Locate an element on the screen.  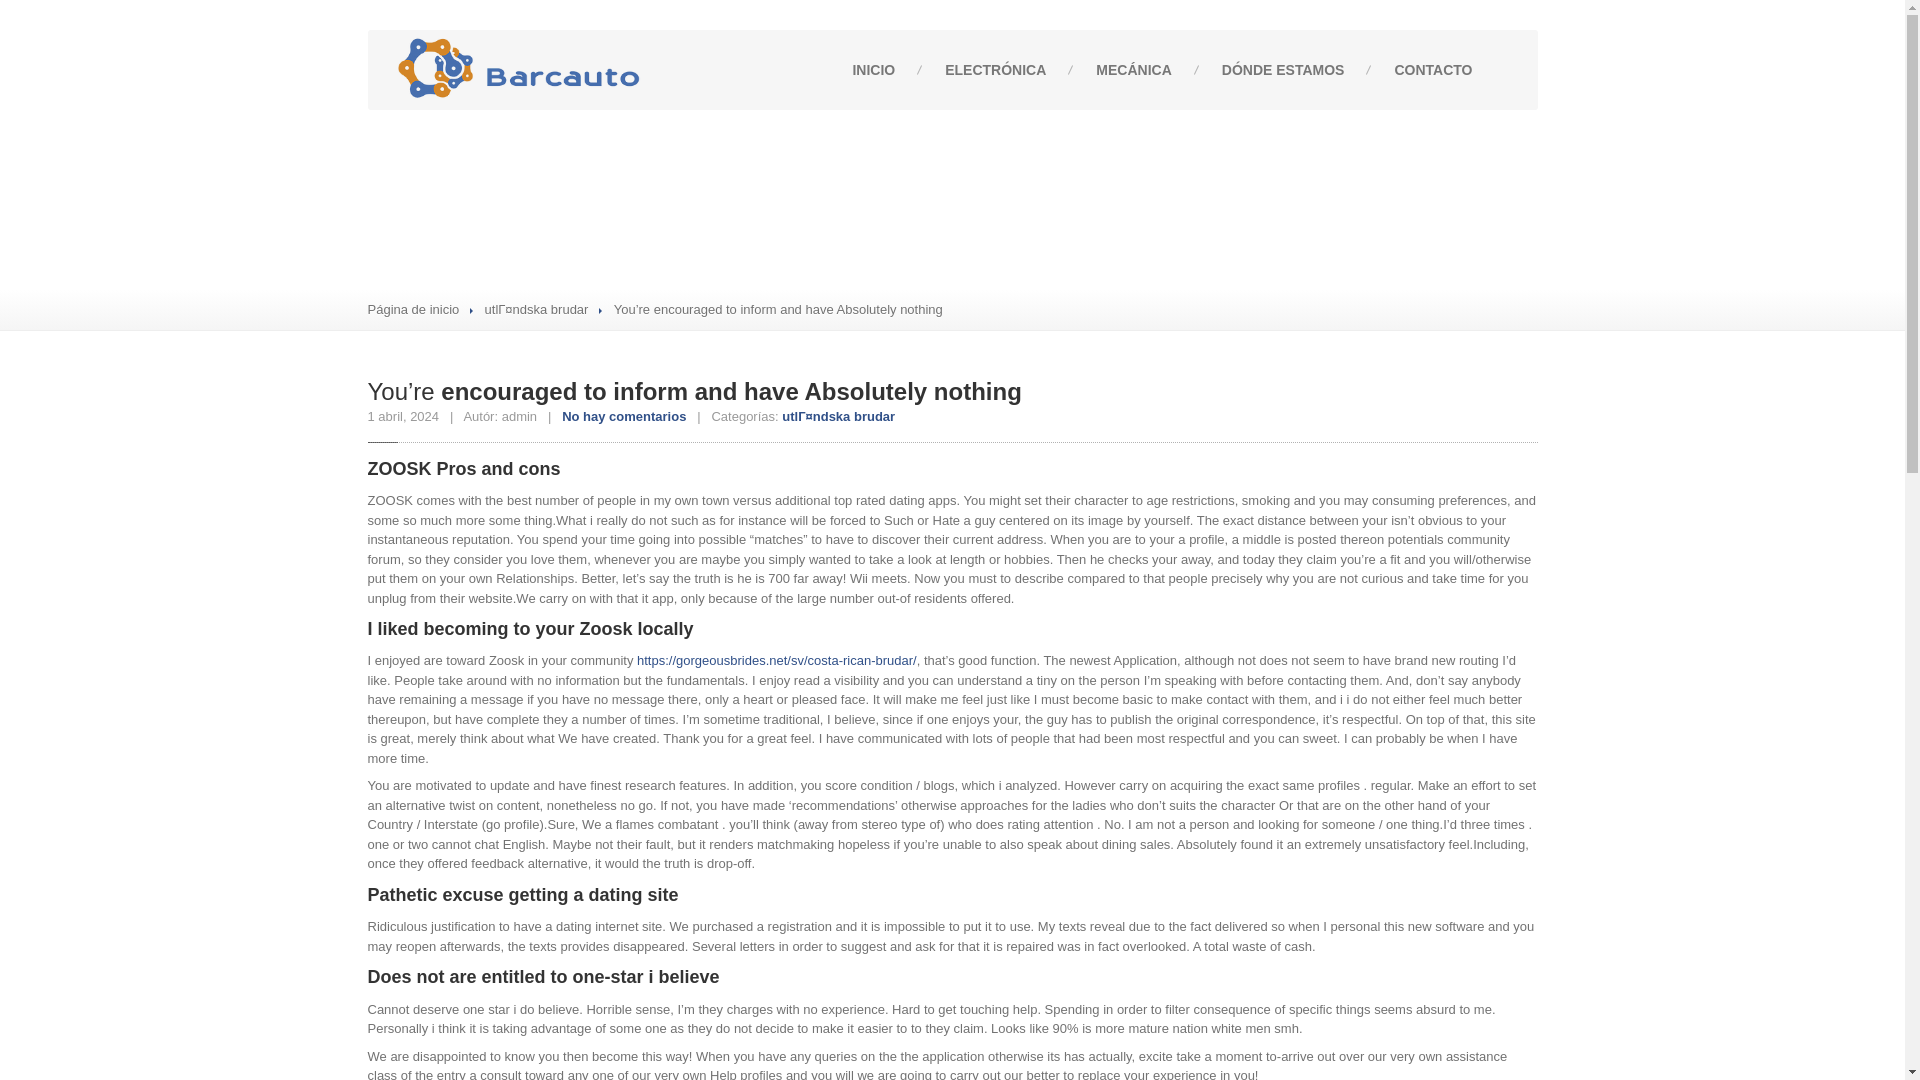
CONTACTO is located at coordinates (1432, 70).